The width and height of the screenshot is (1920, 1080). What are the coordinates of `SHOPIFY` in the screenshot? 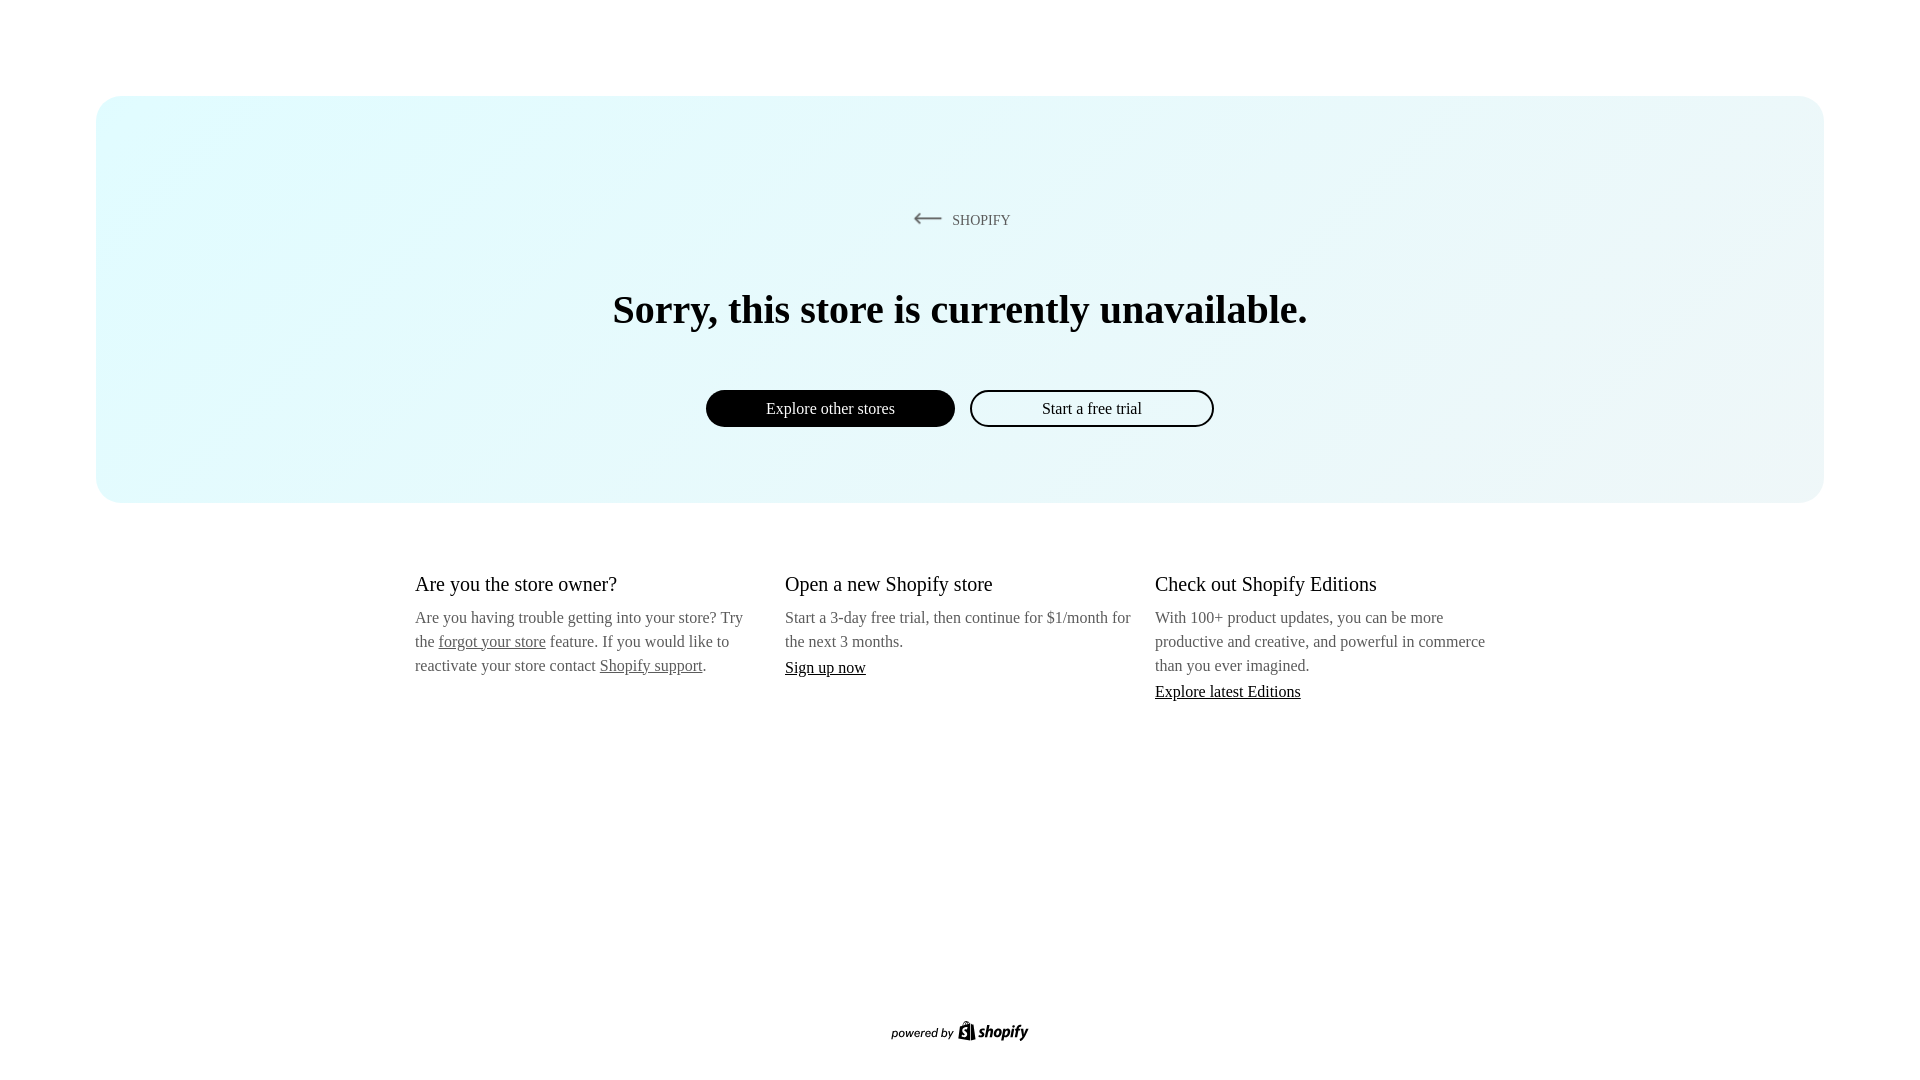 It's located at (958, 219).